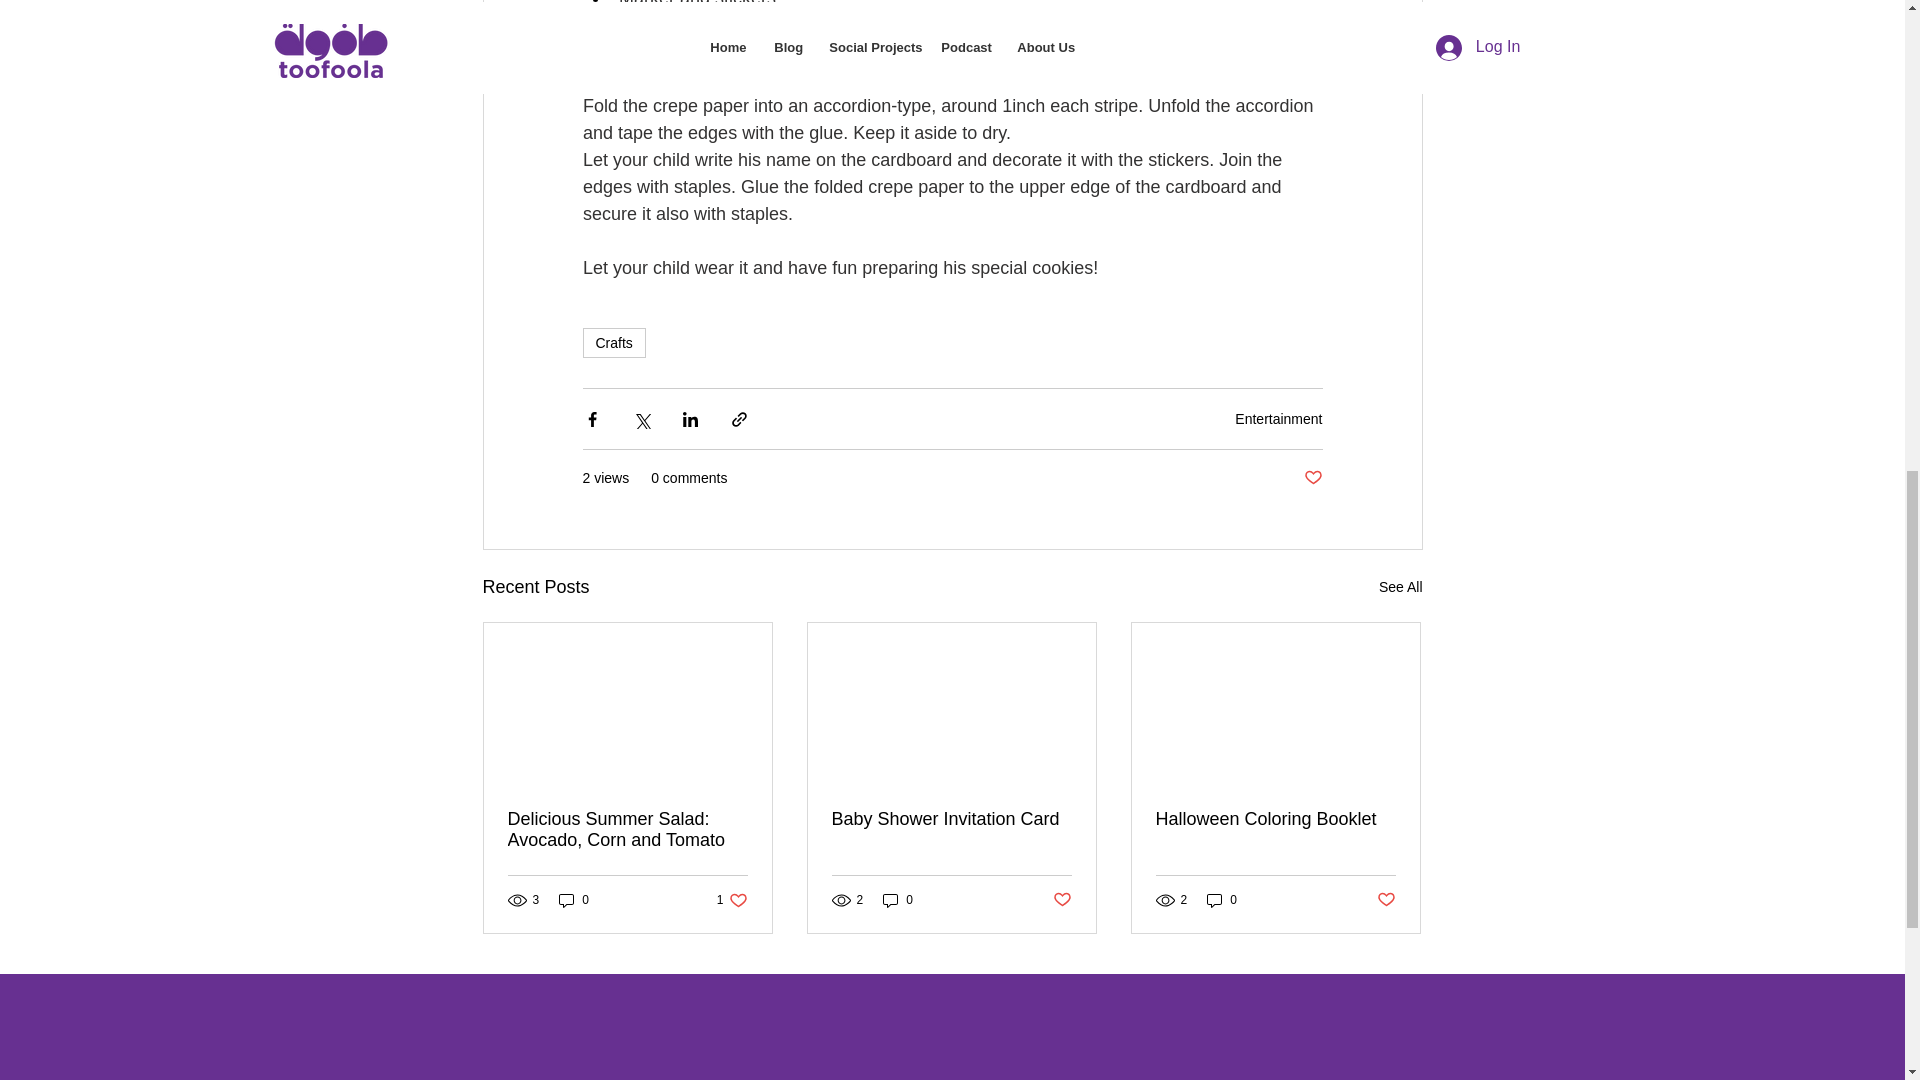  Describe the element at coordinates (1386, 900) in the screenshot. I see `Post not marked as liked` at that location.